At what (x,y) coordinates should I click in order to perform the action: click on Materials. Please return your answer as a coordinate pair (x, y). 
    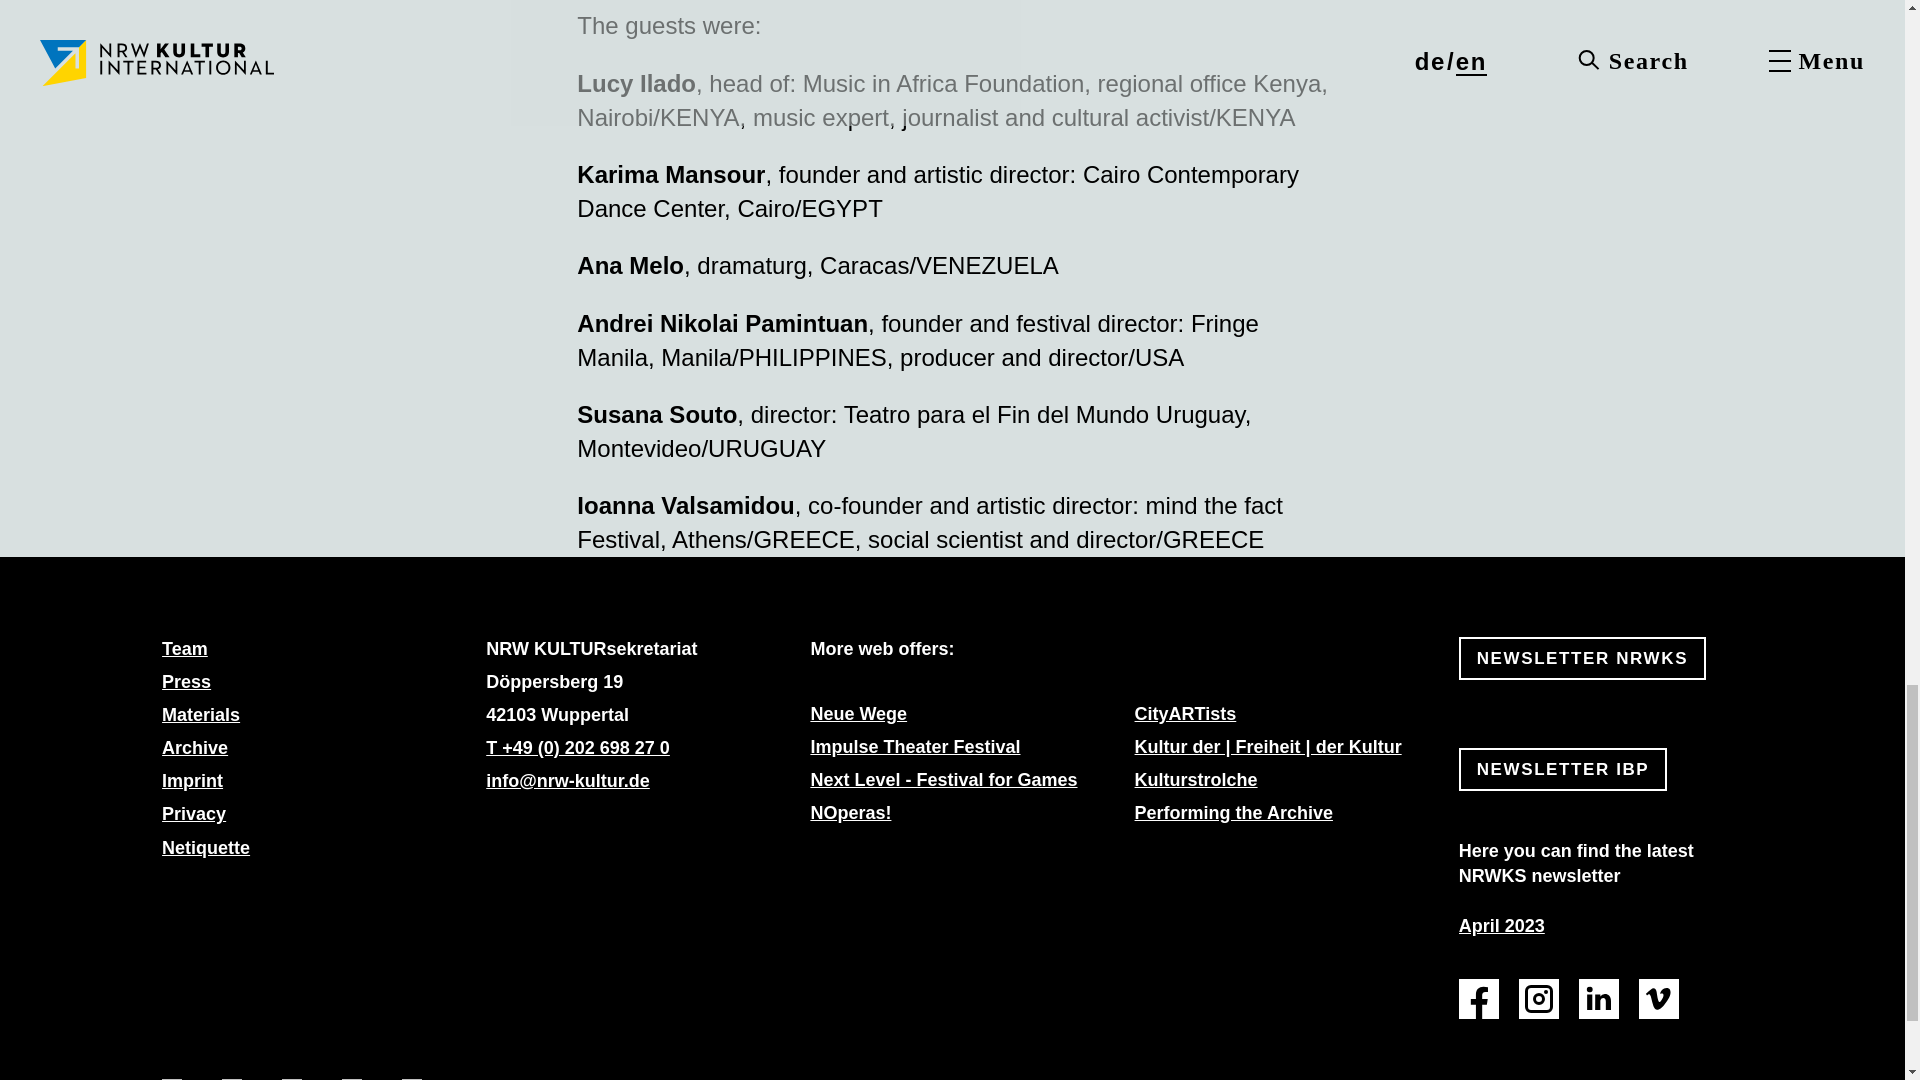
    Looking at the image, I should click on (200, 714).